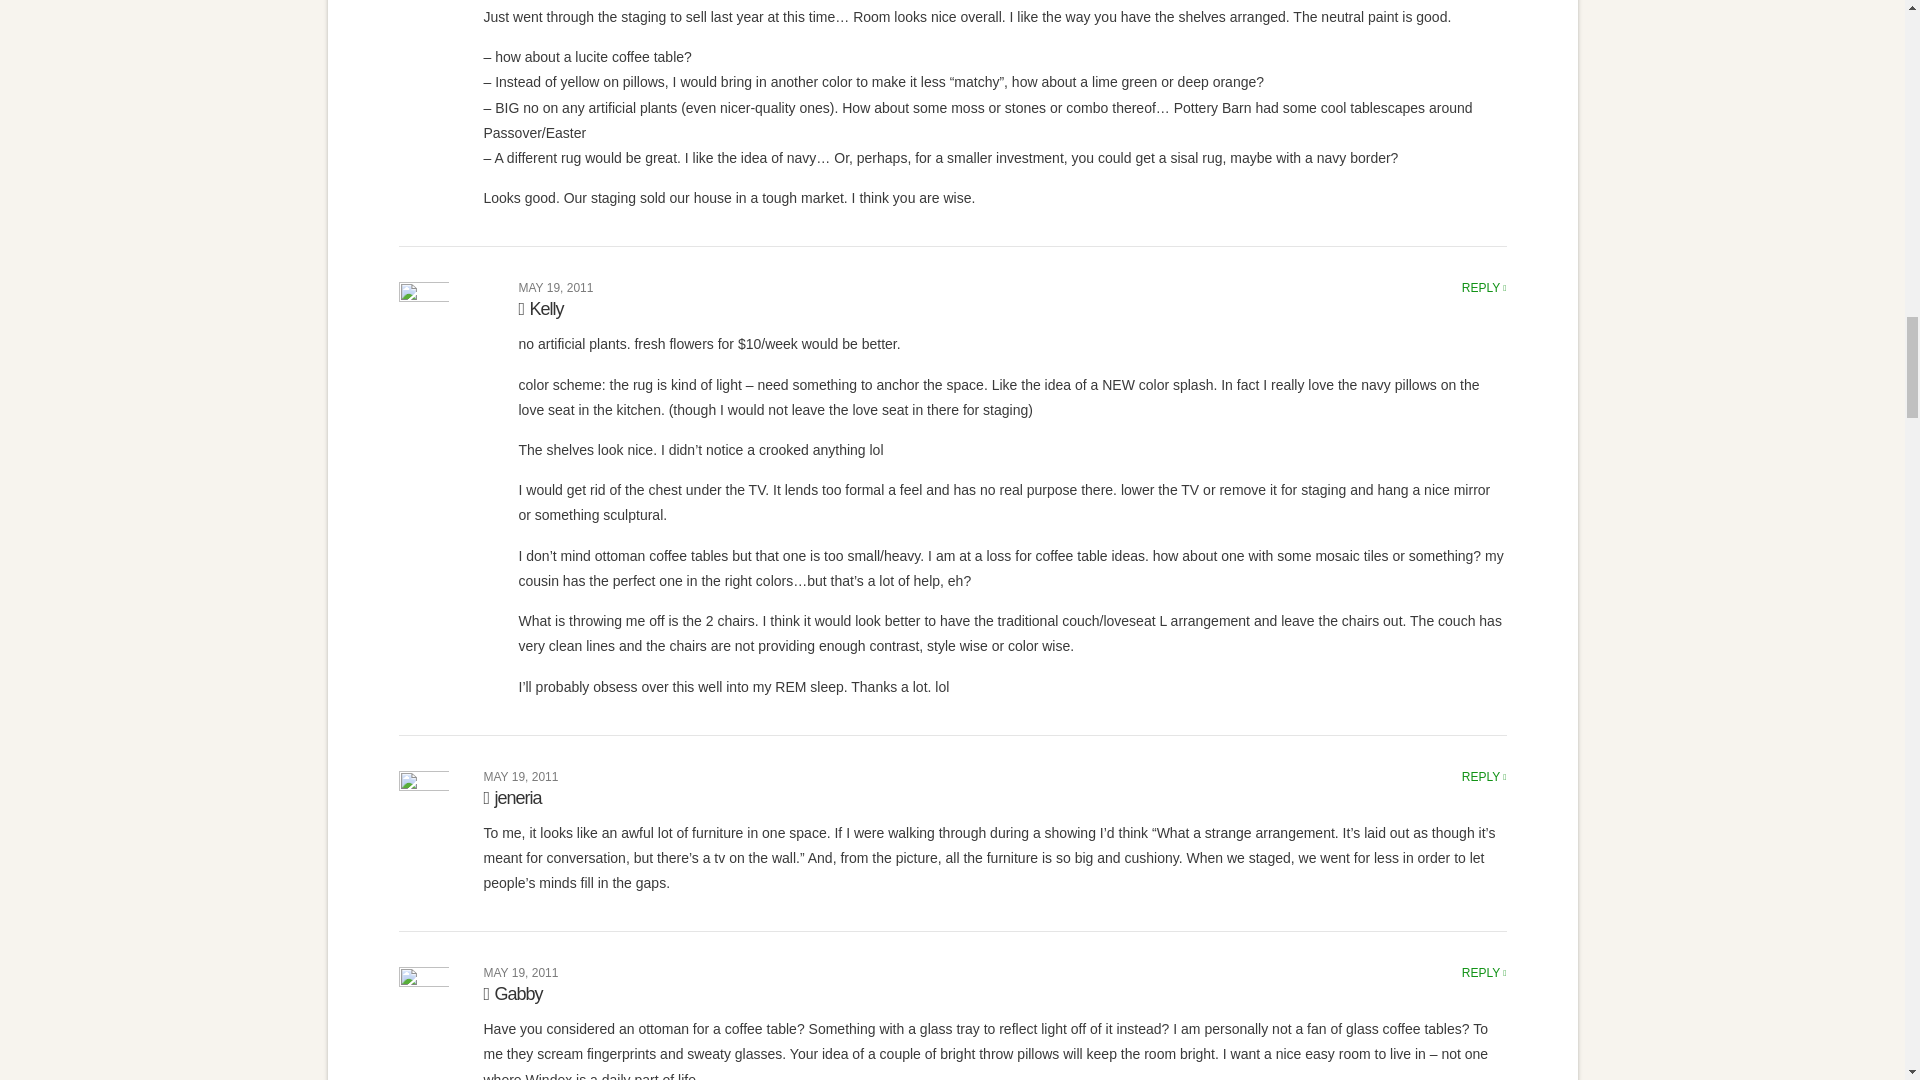  What do you see at coordinates (1484, 972) in the screenshot?
I see `REPLY` at bounding box center [1484, 972].